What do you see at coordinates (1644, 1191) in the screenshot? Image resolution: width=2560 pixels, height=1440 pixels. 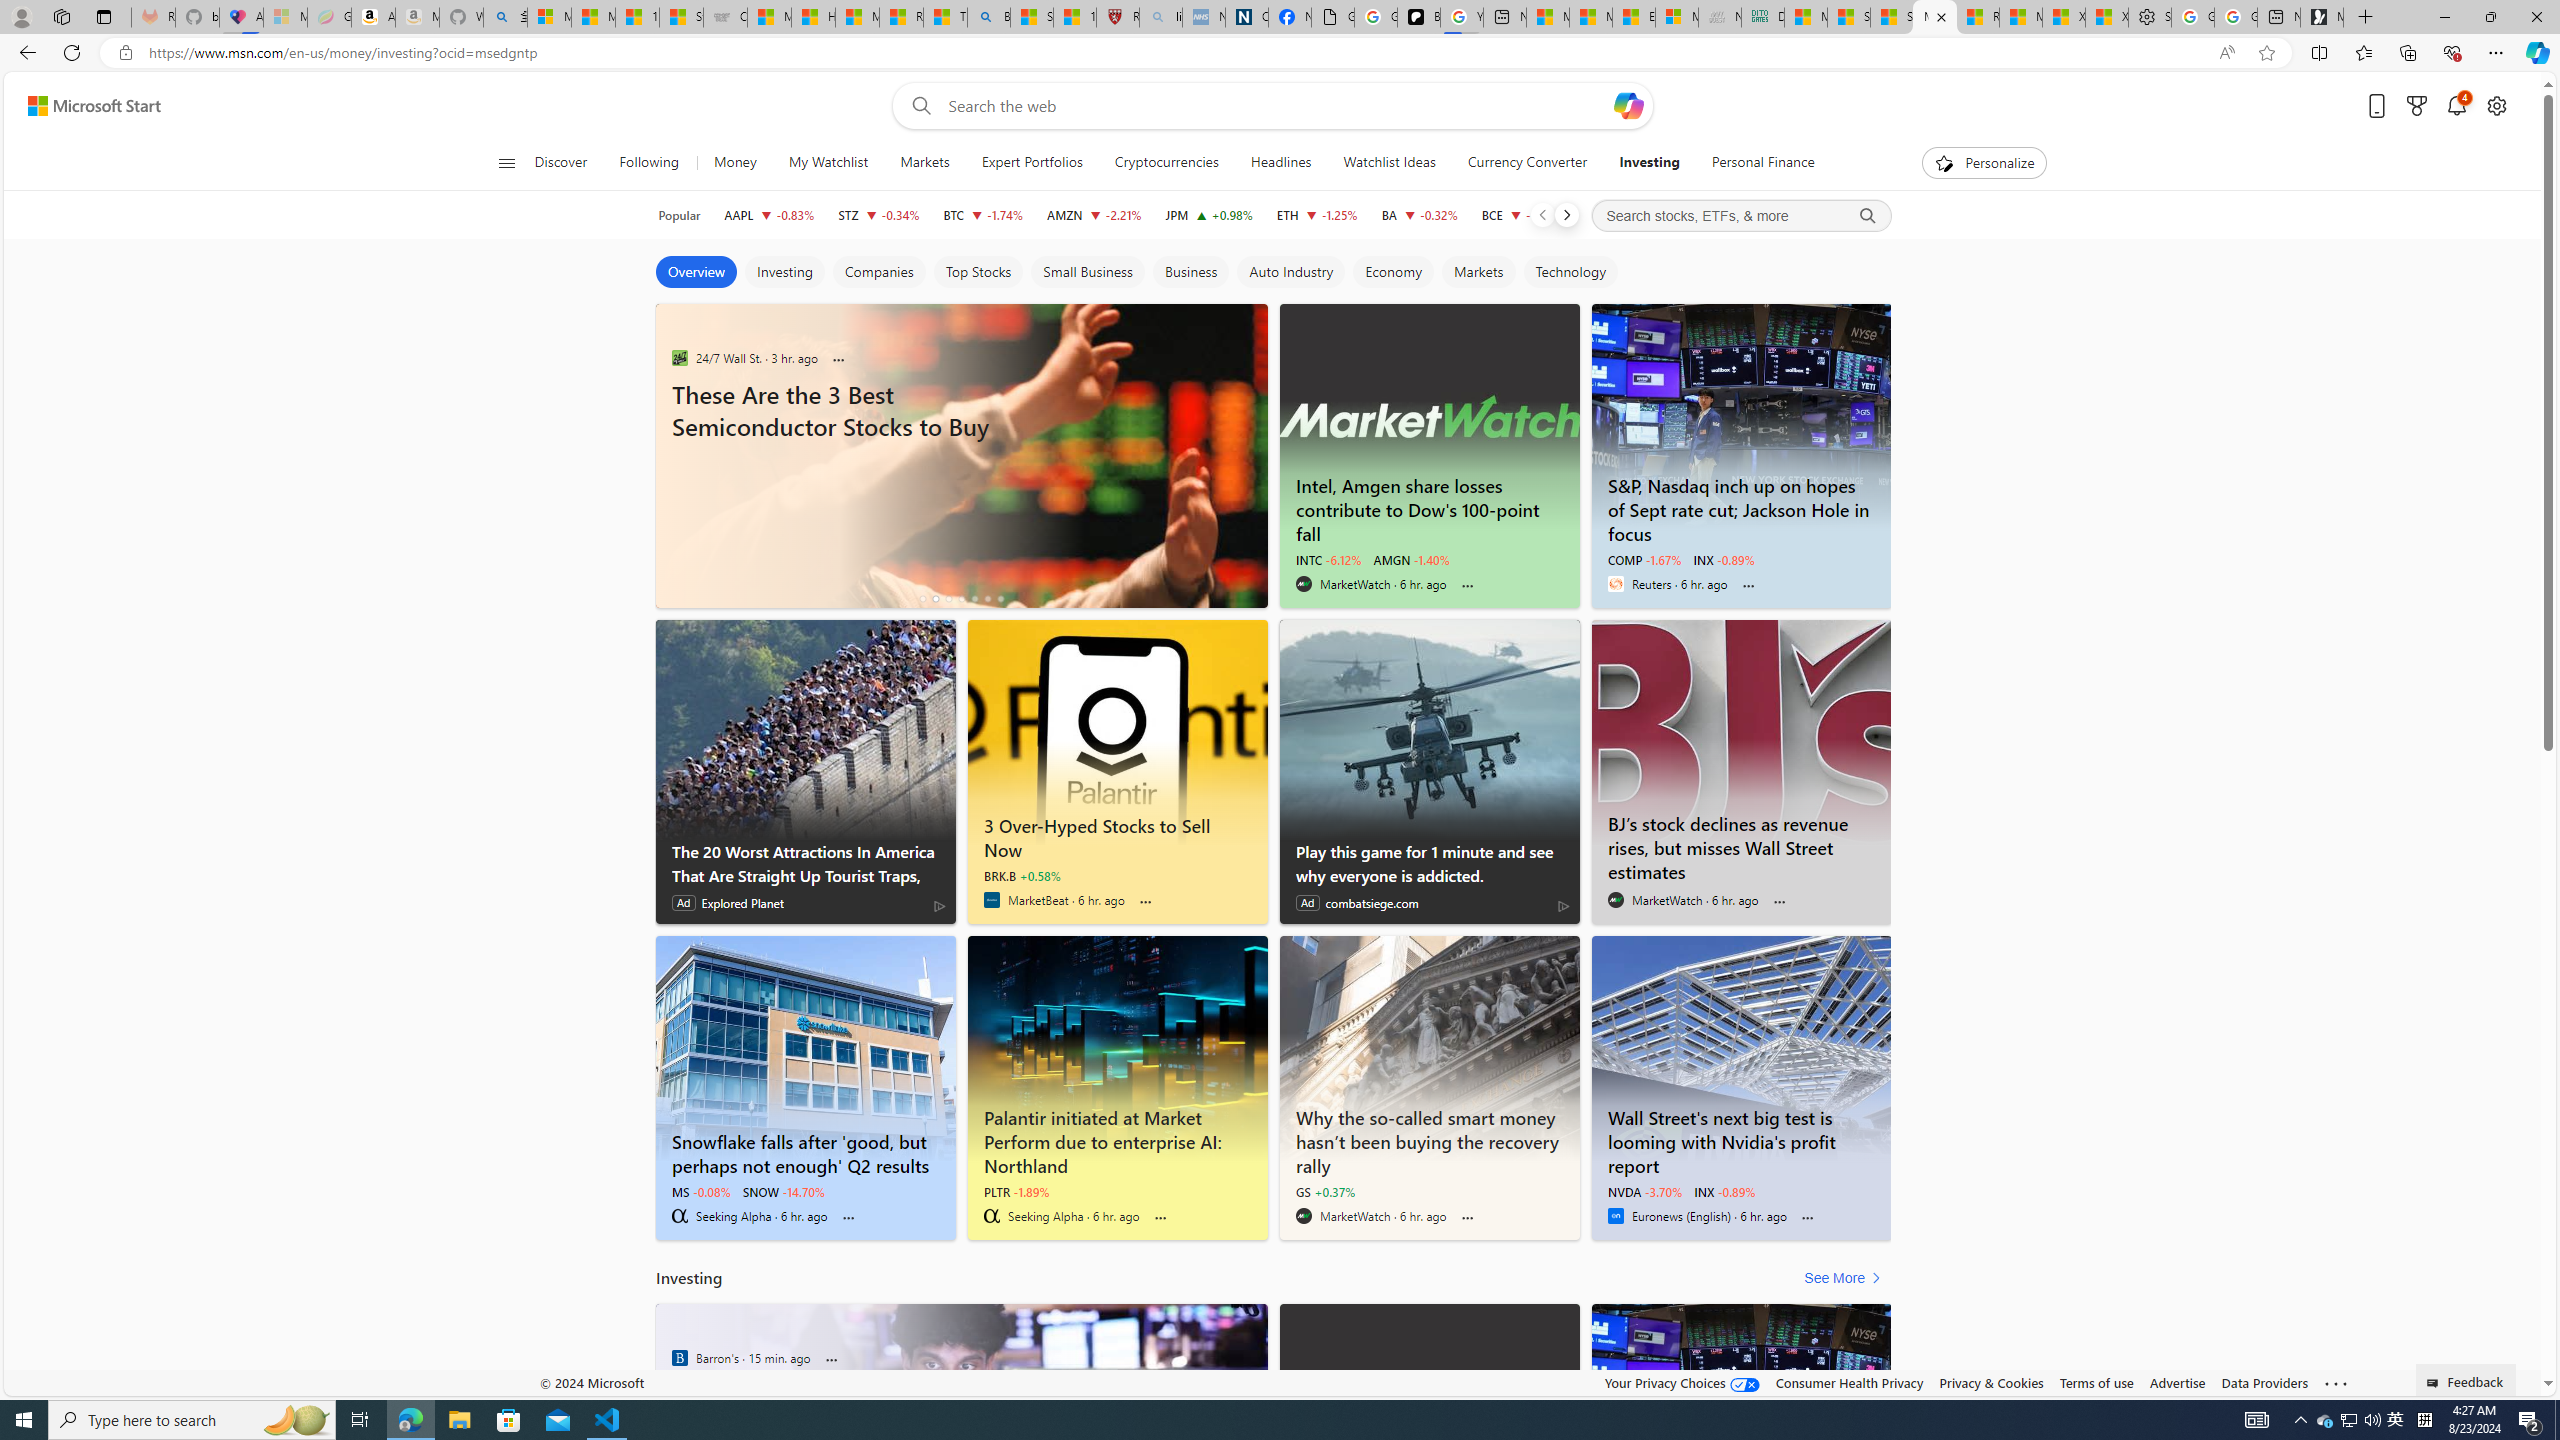 I see `NVDA -3.70%` at bounding box center [1644, 1191].